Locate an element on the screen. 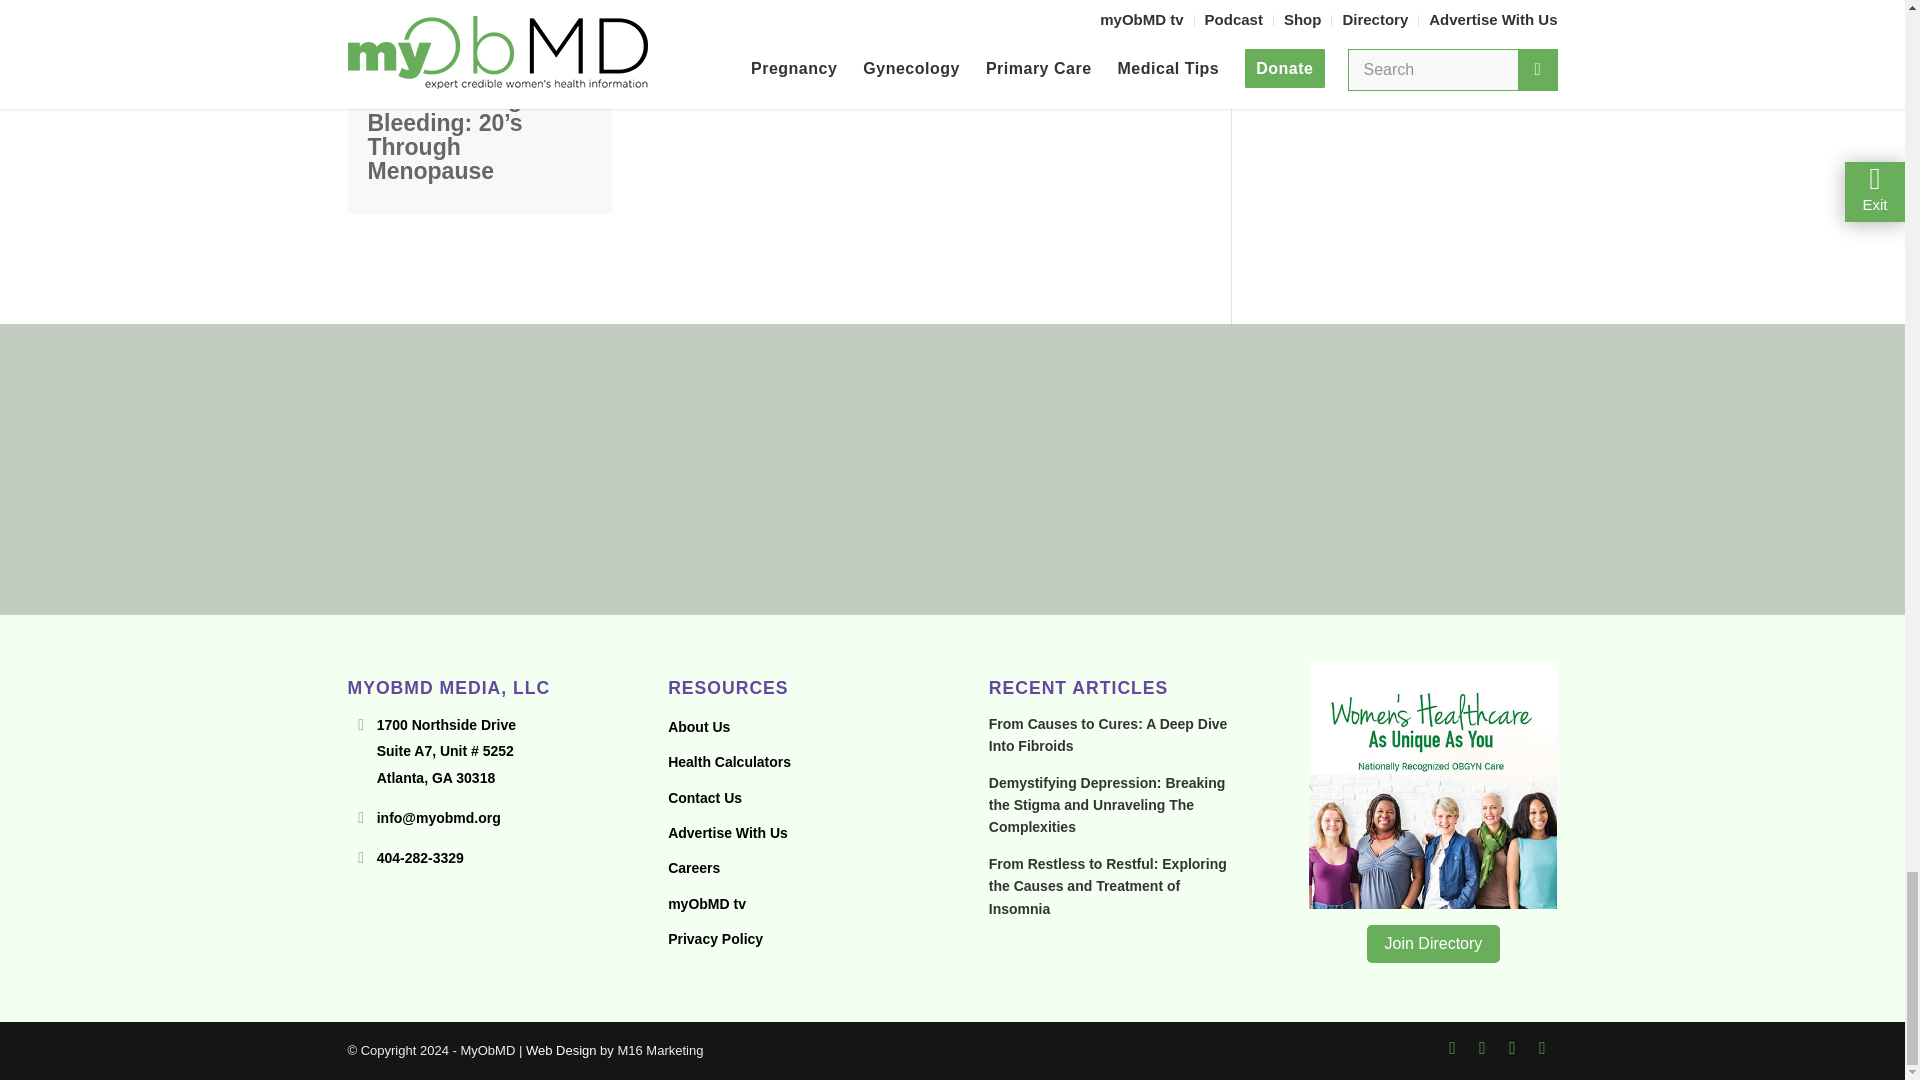  Facebook is located at coordinates (1482, 1047).